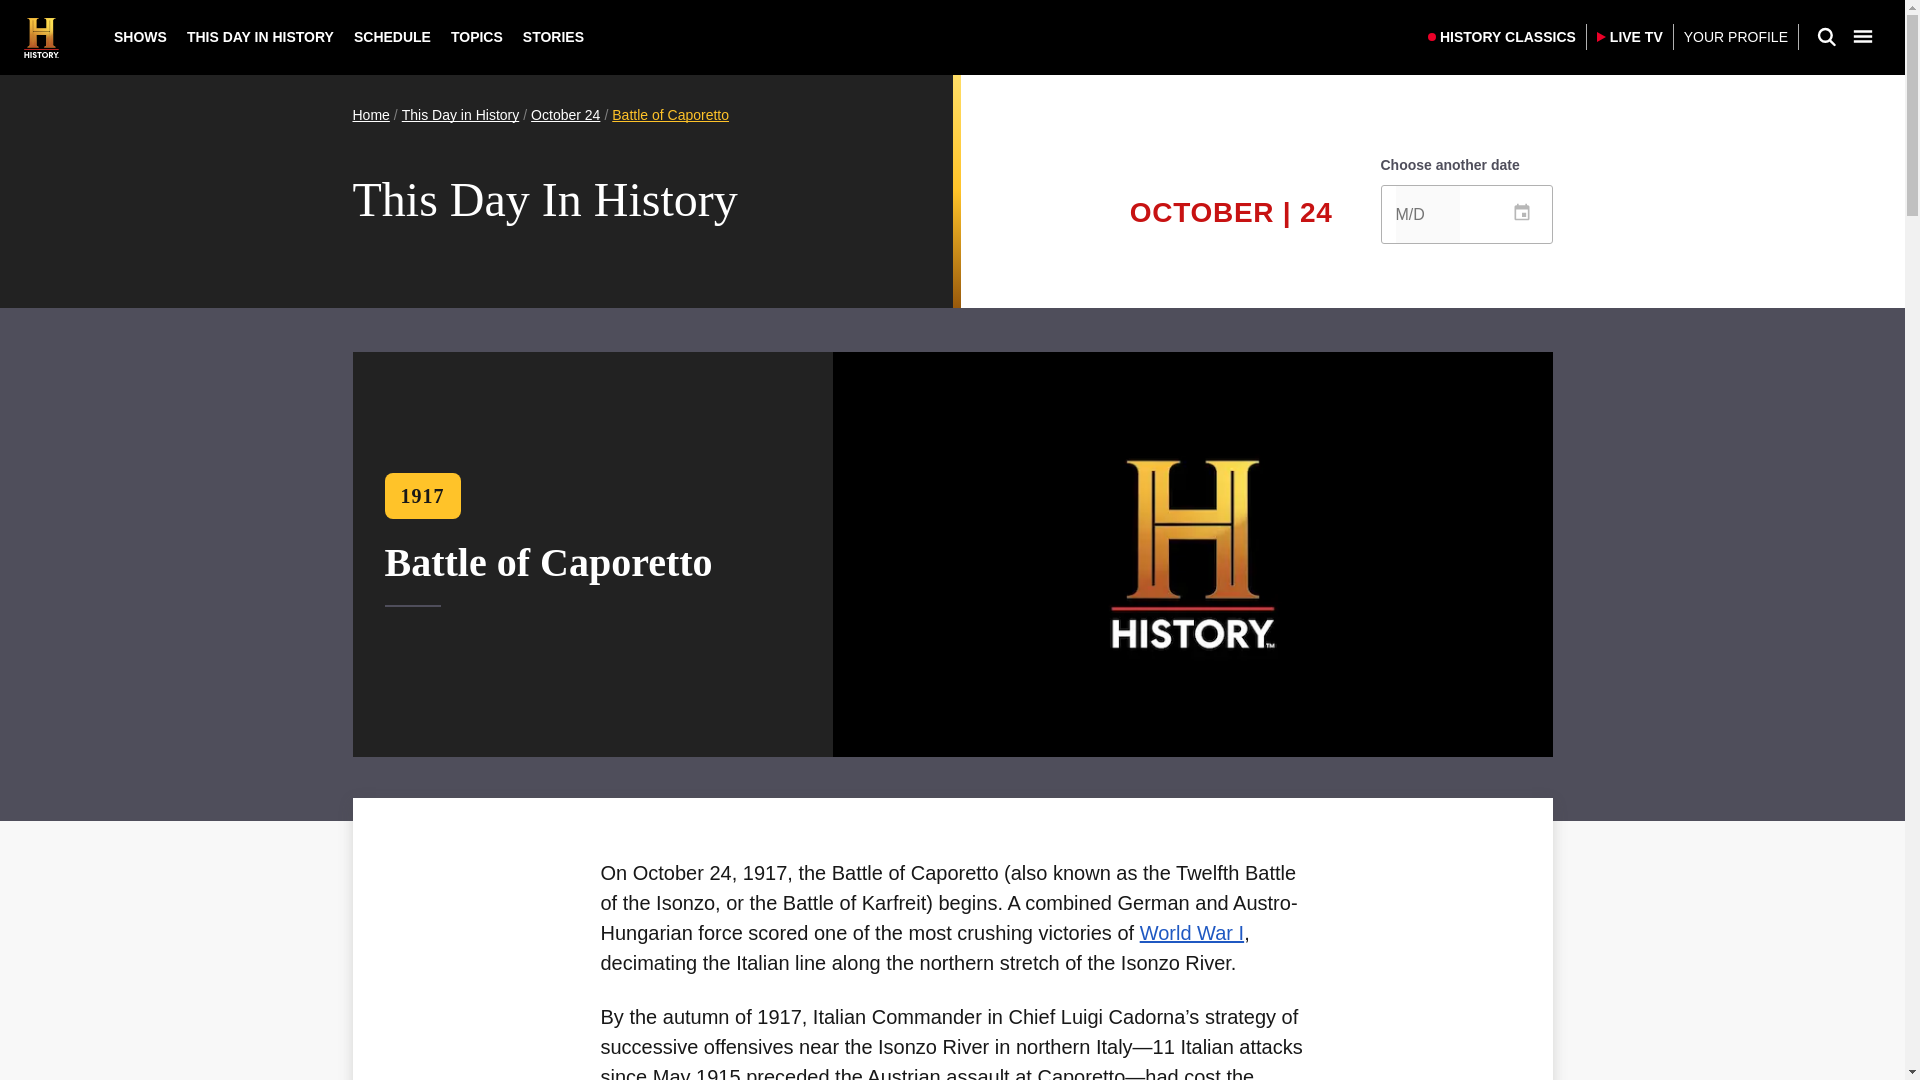 Image resolution: width=1920 pixels, height=1080 pixels. I want to click on TOPICS, so click(476, 37).